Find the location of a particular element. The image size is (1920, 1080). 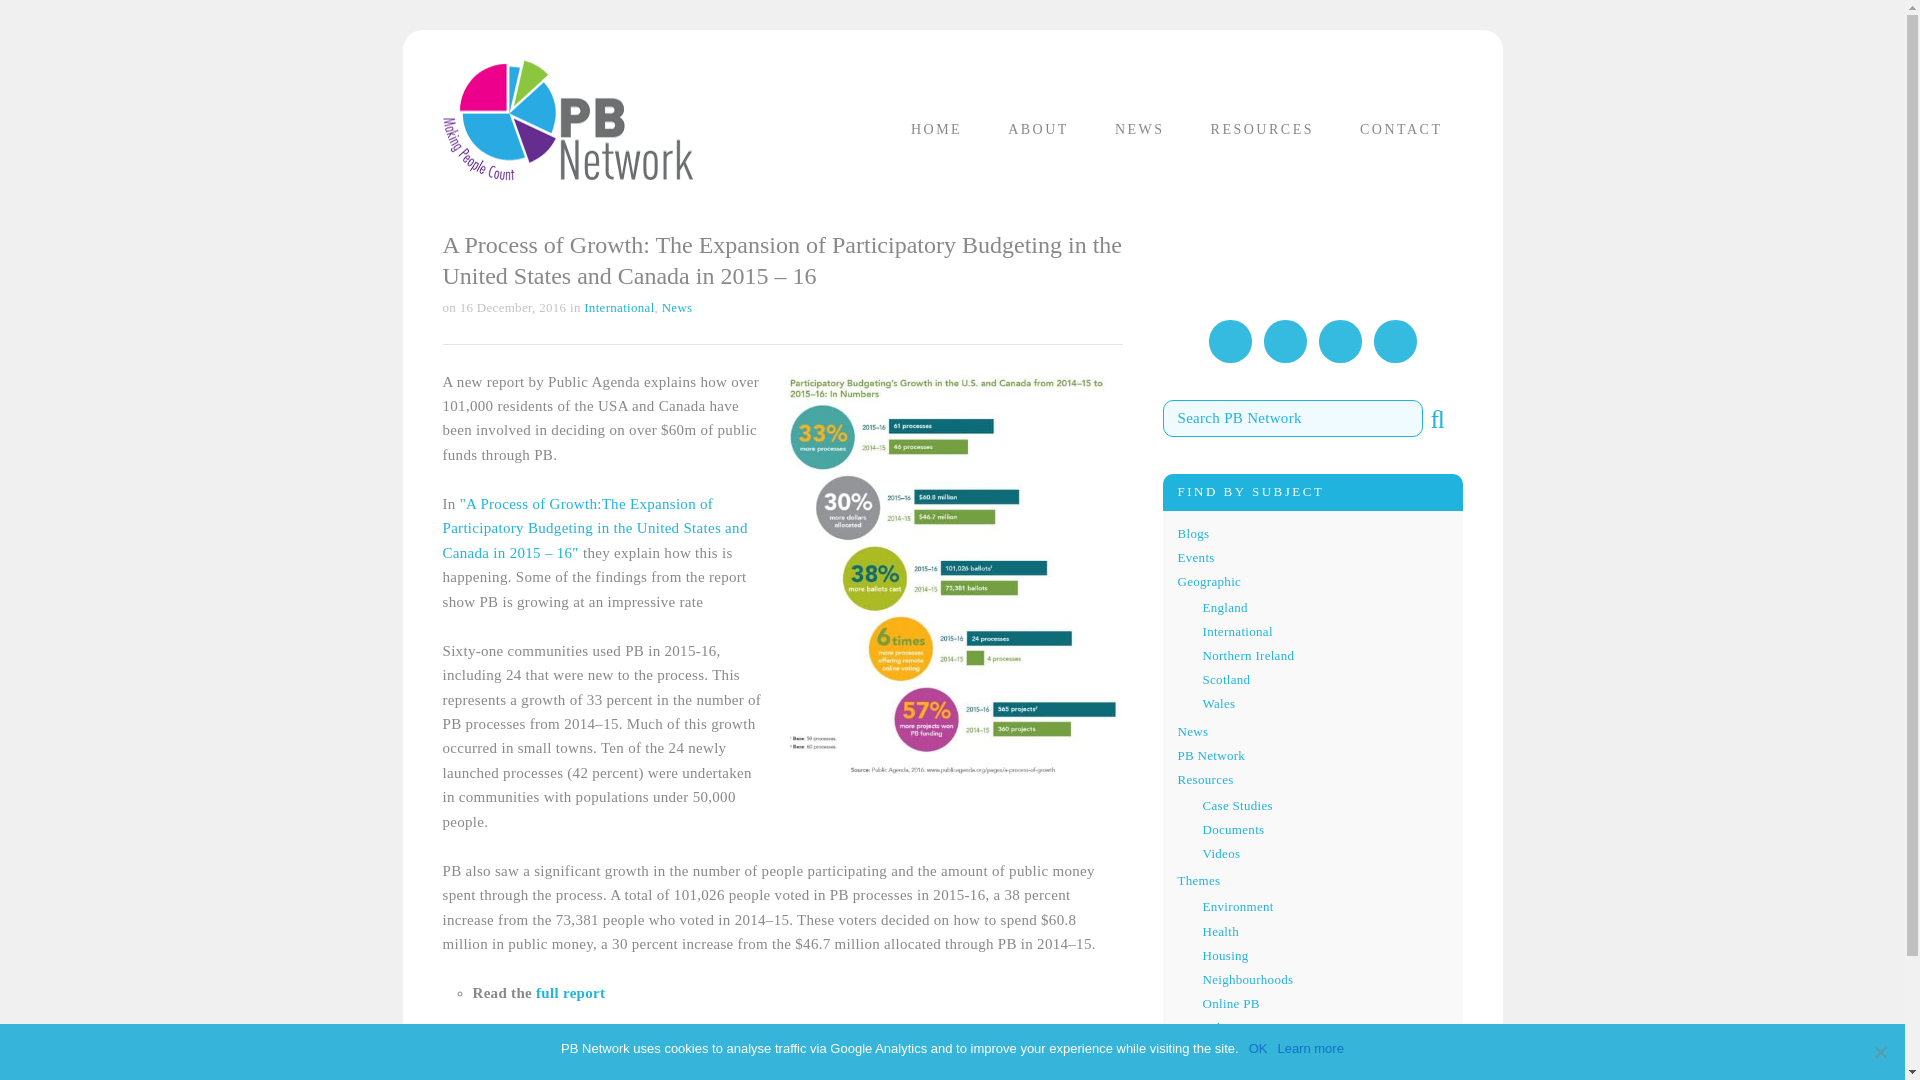

HOME is located at coordinates (936, 130).